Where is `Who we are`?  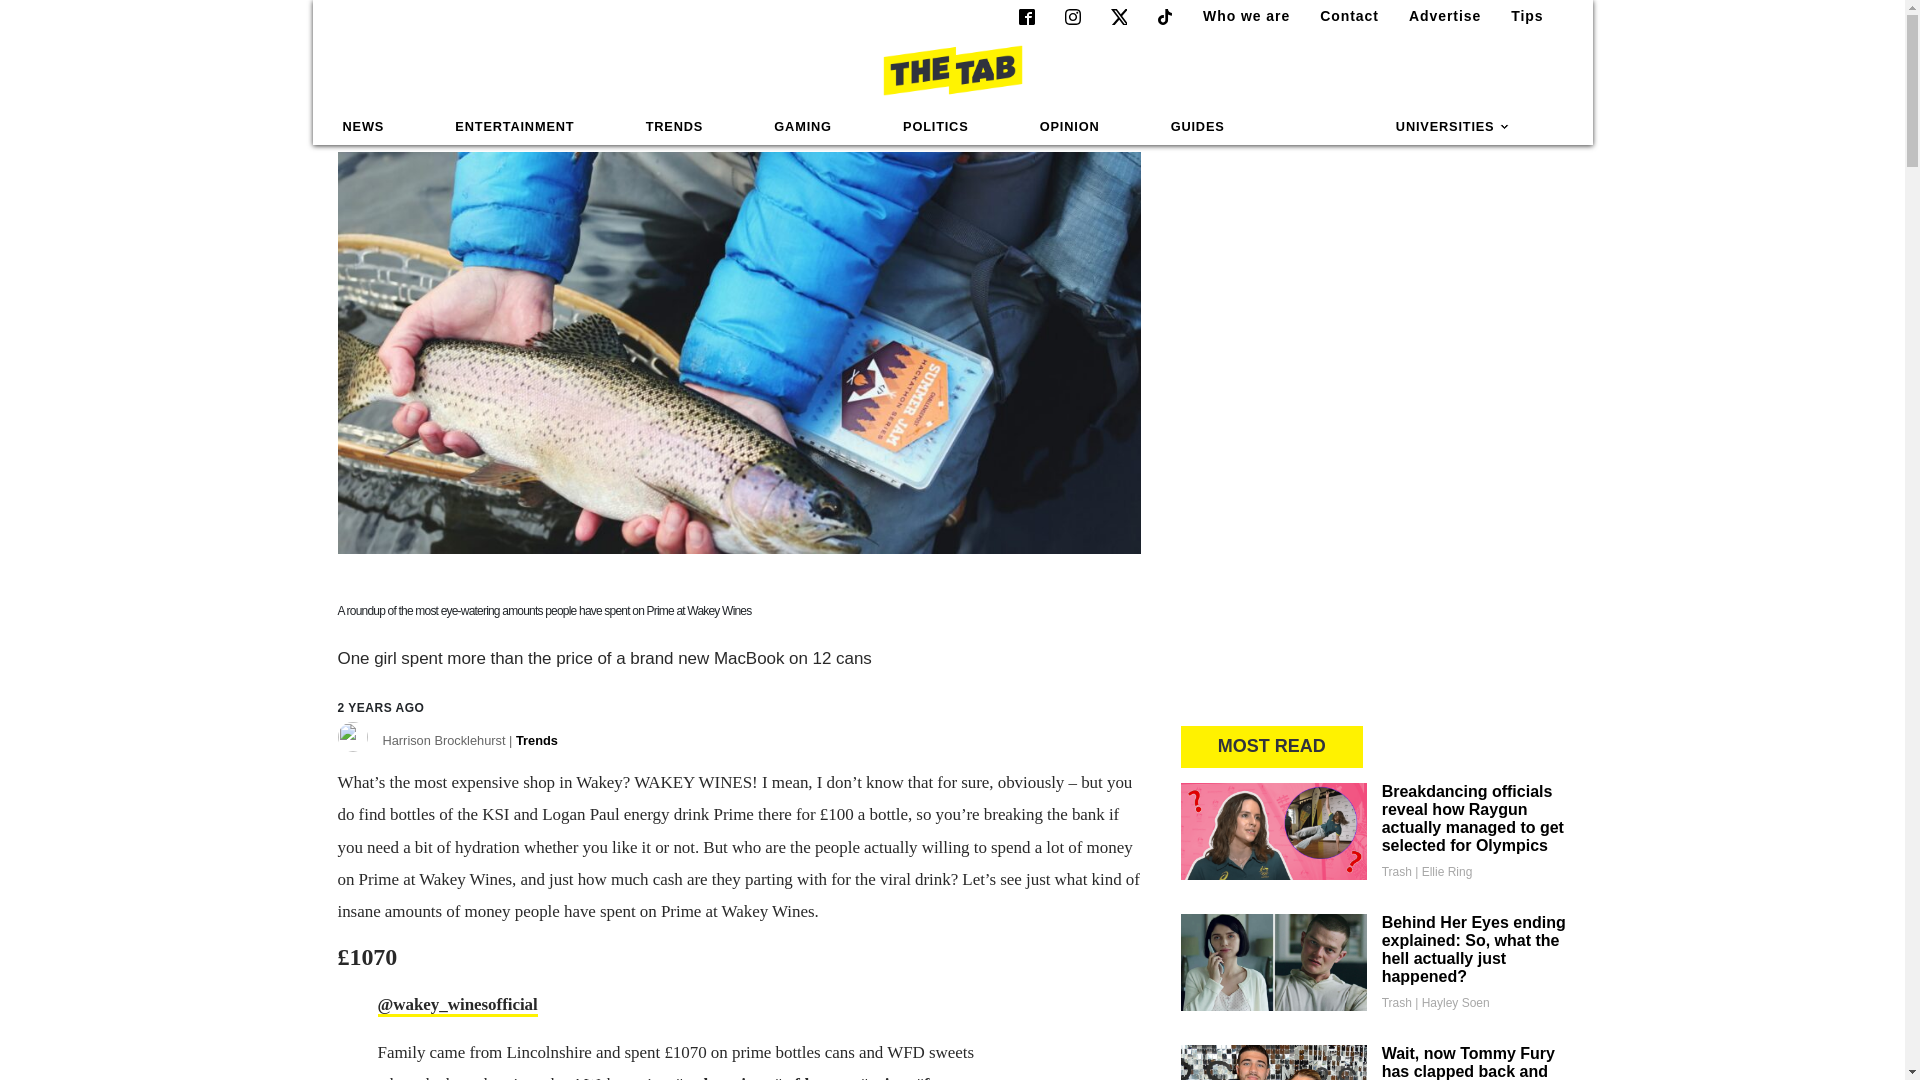 Who we are is located at coordinates (1238, 16).